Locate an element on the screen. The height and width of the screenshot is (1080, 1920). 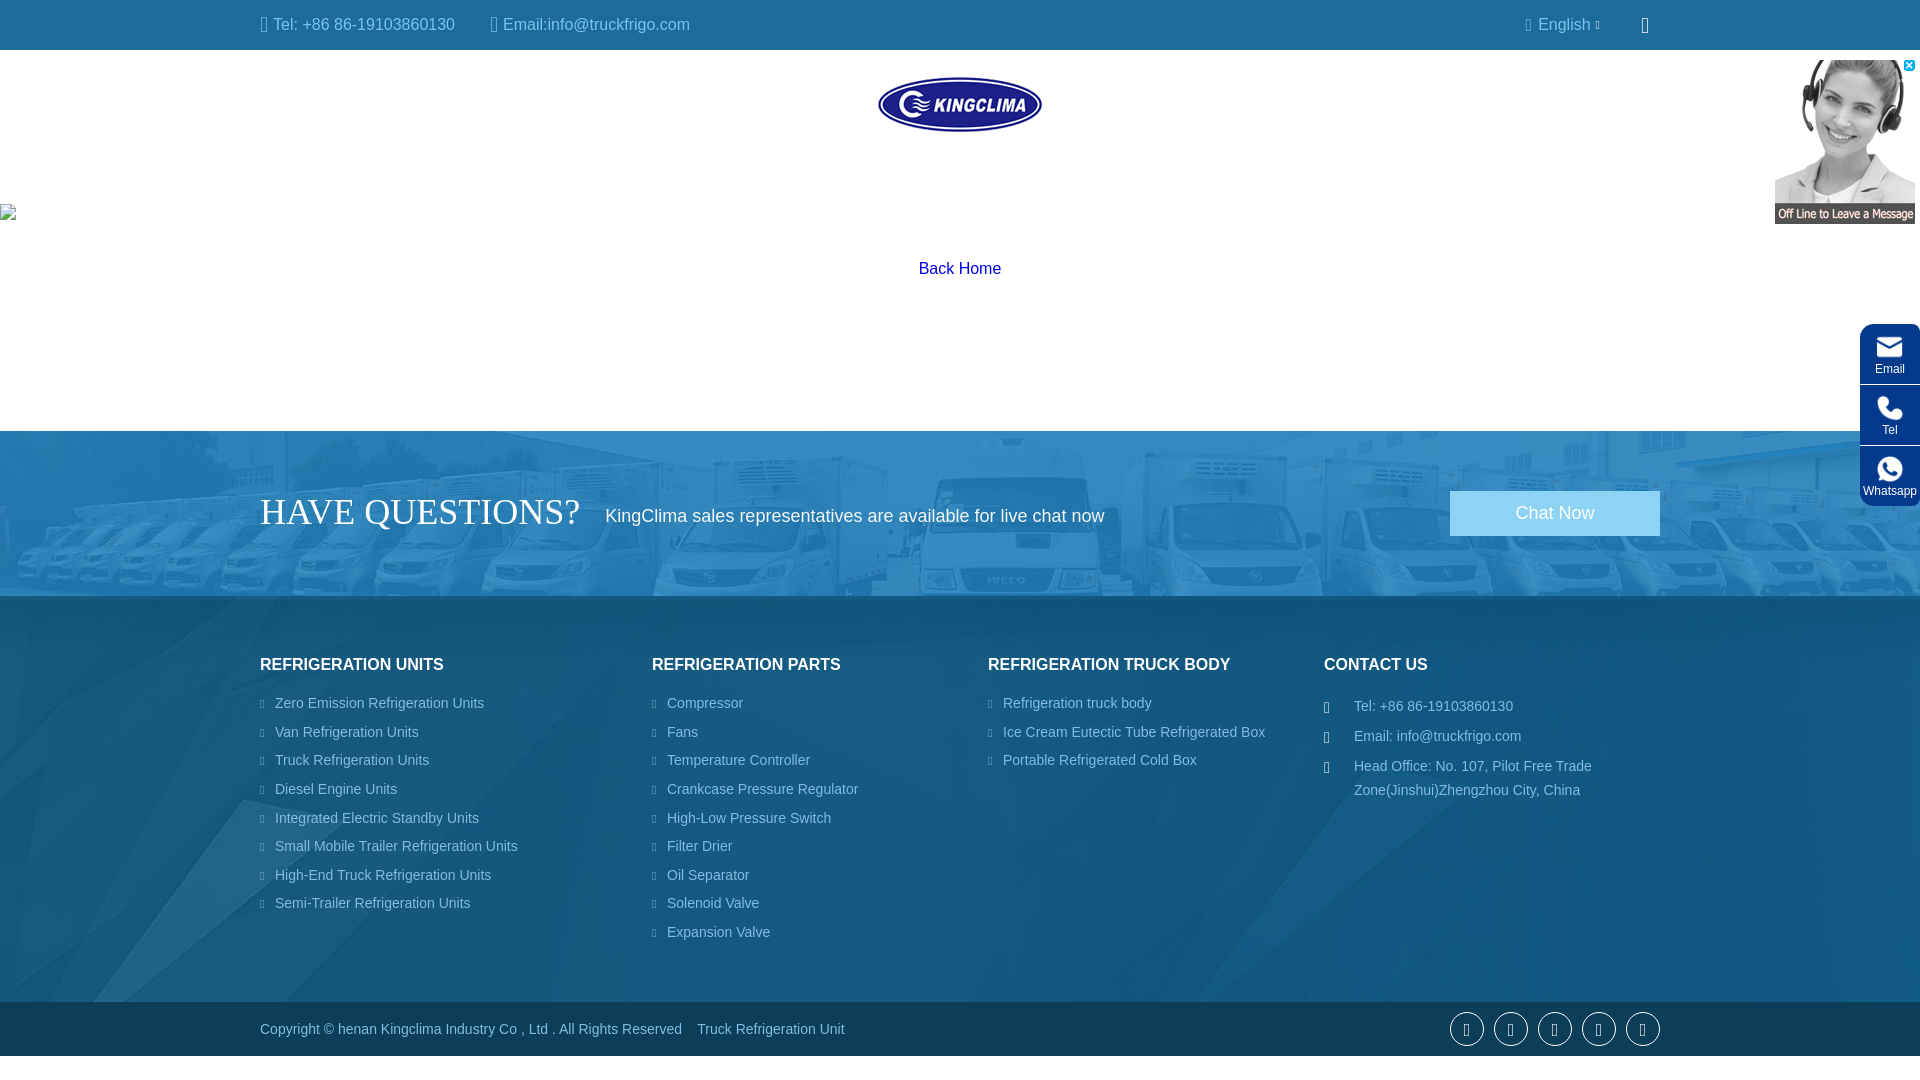
Solution is located at coordinates (1307, 104).